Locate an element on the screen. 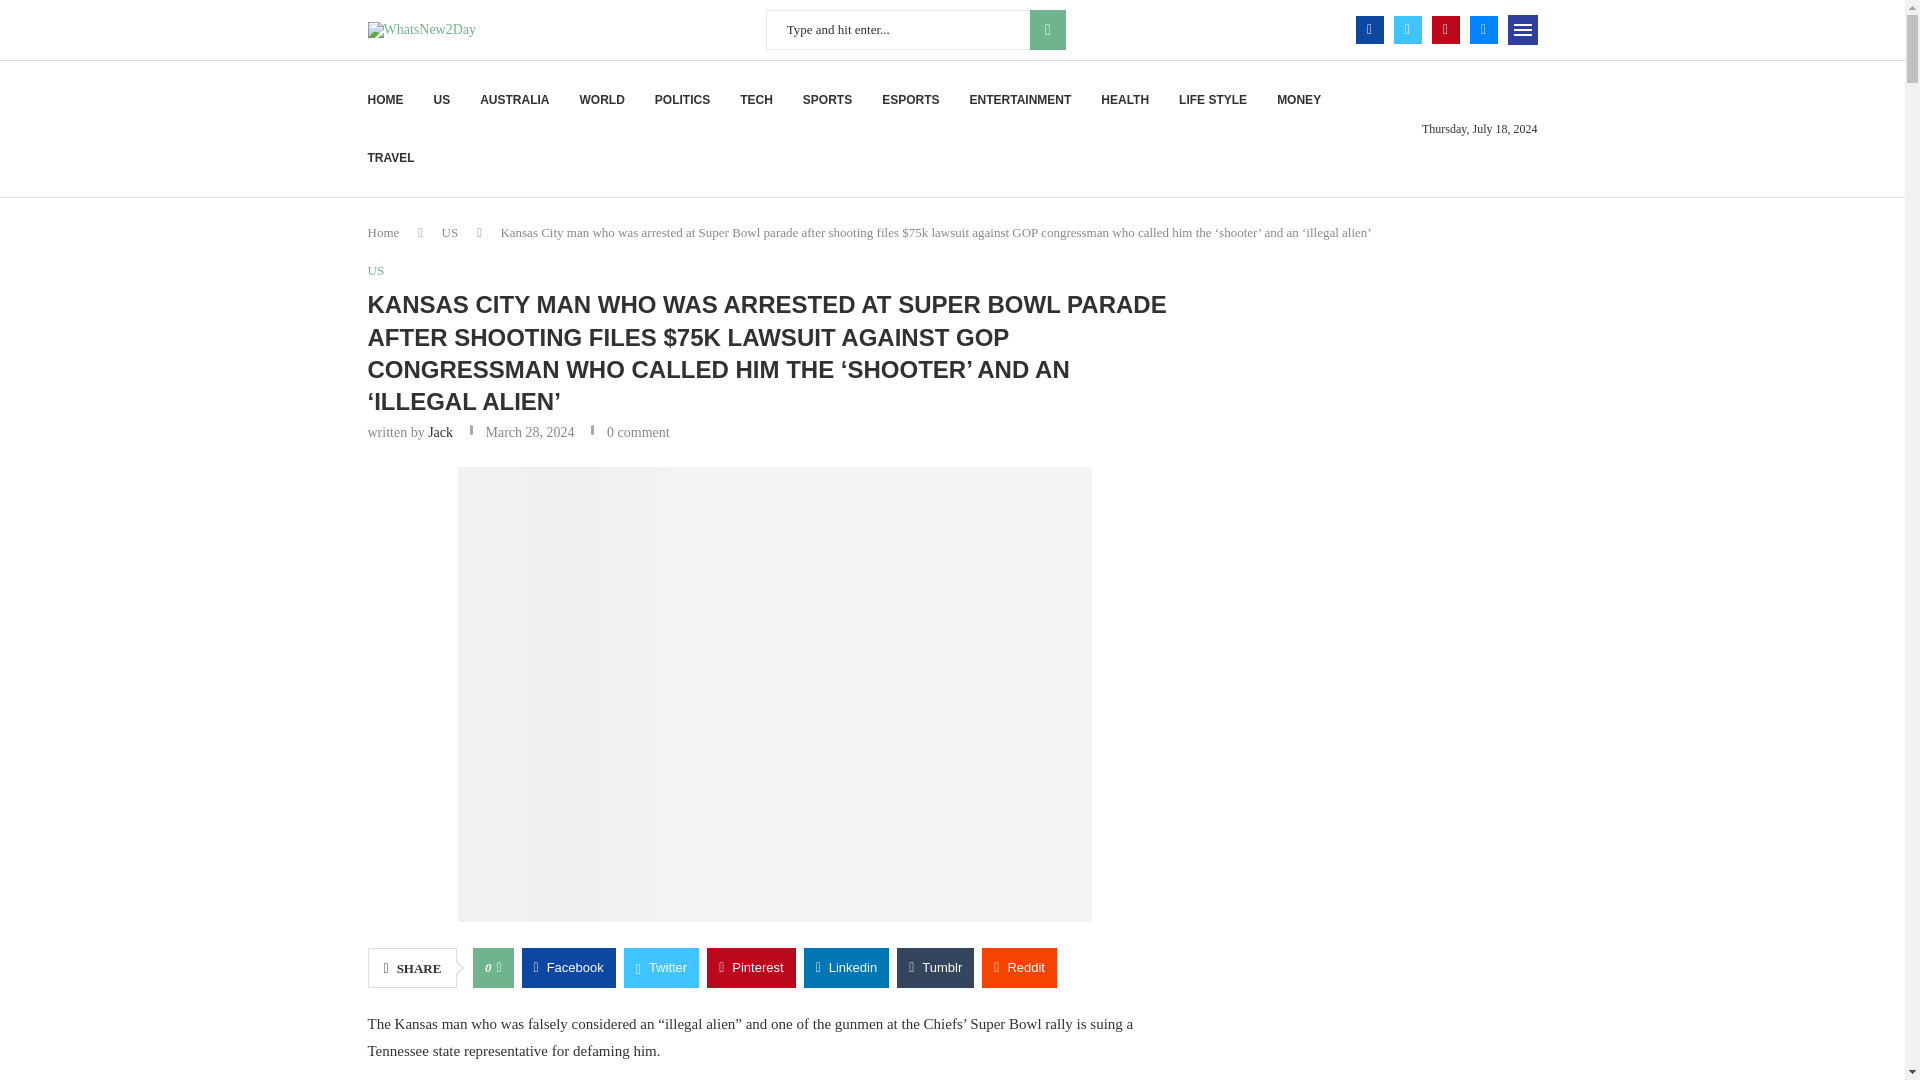 The image size is (1920, 1080). SEARCH is located at coordinates (1047, 29).